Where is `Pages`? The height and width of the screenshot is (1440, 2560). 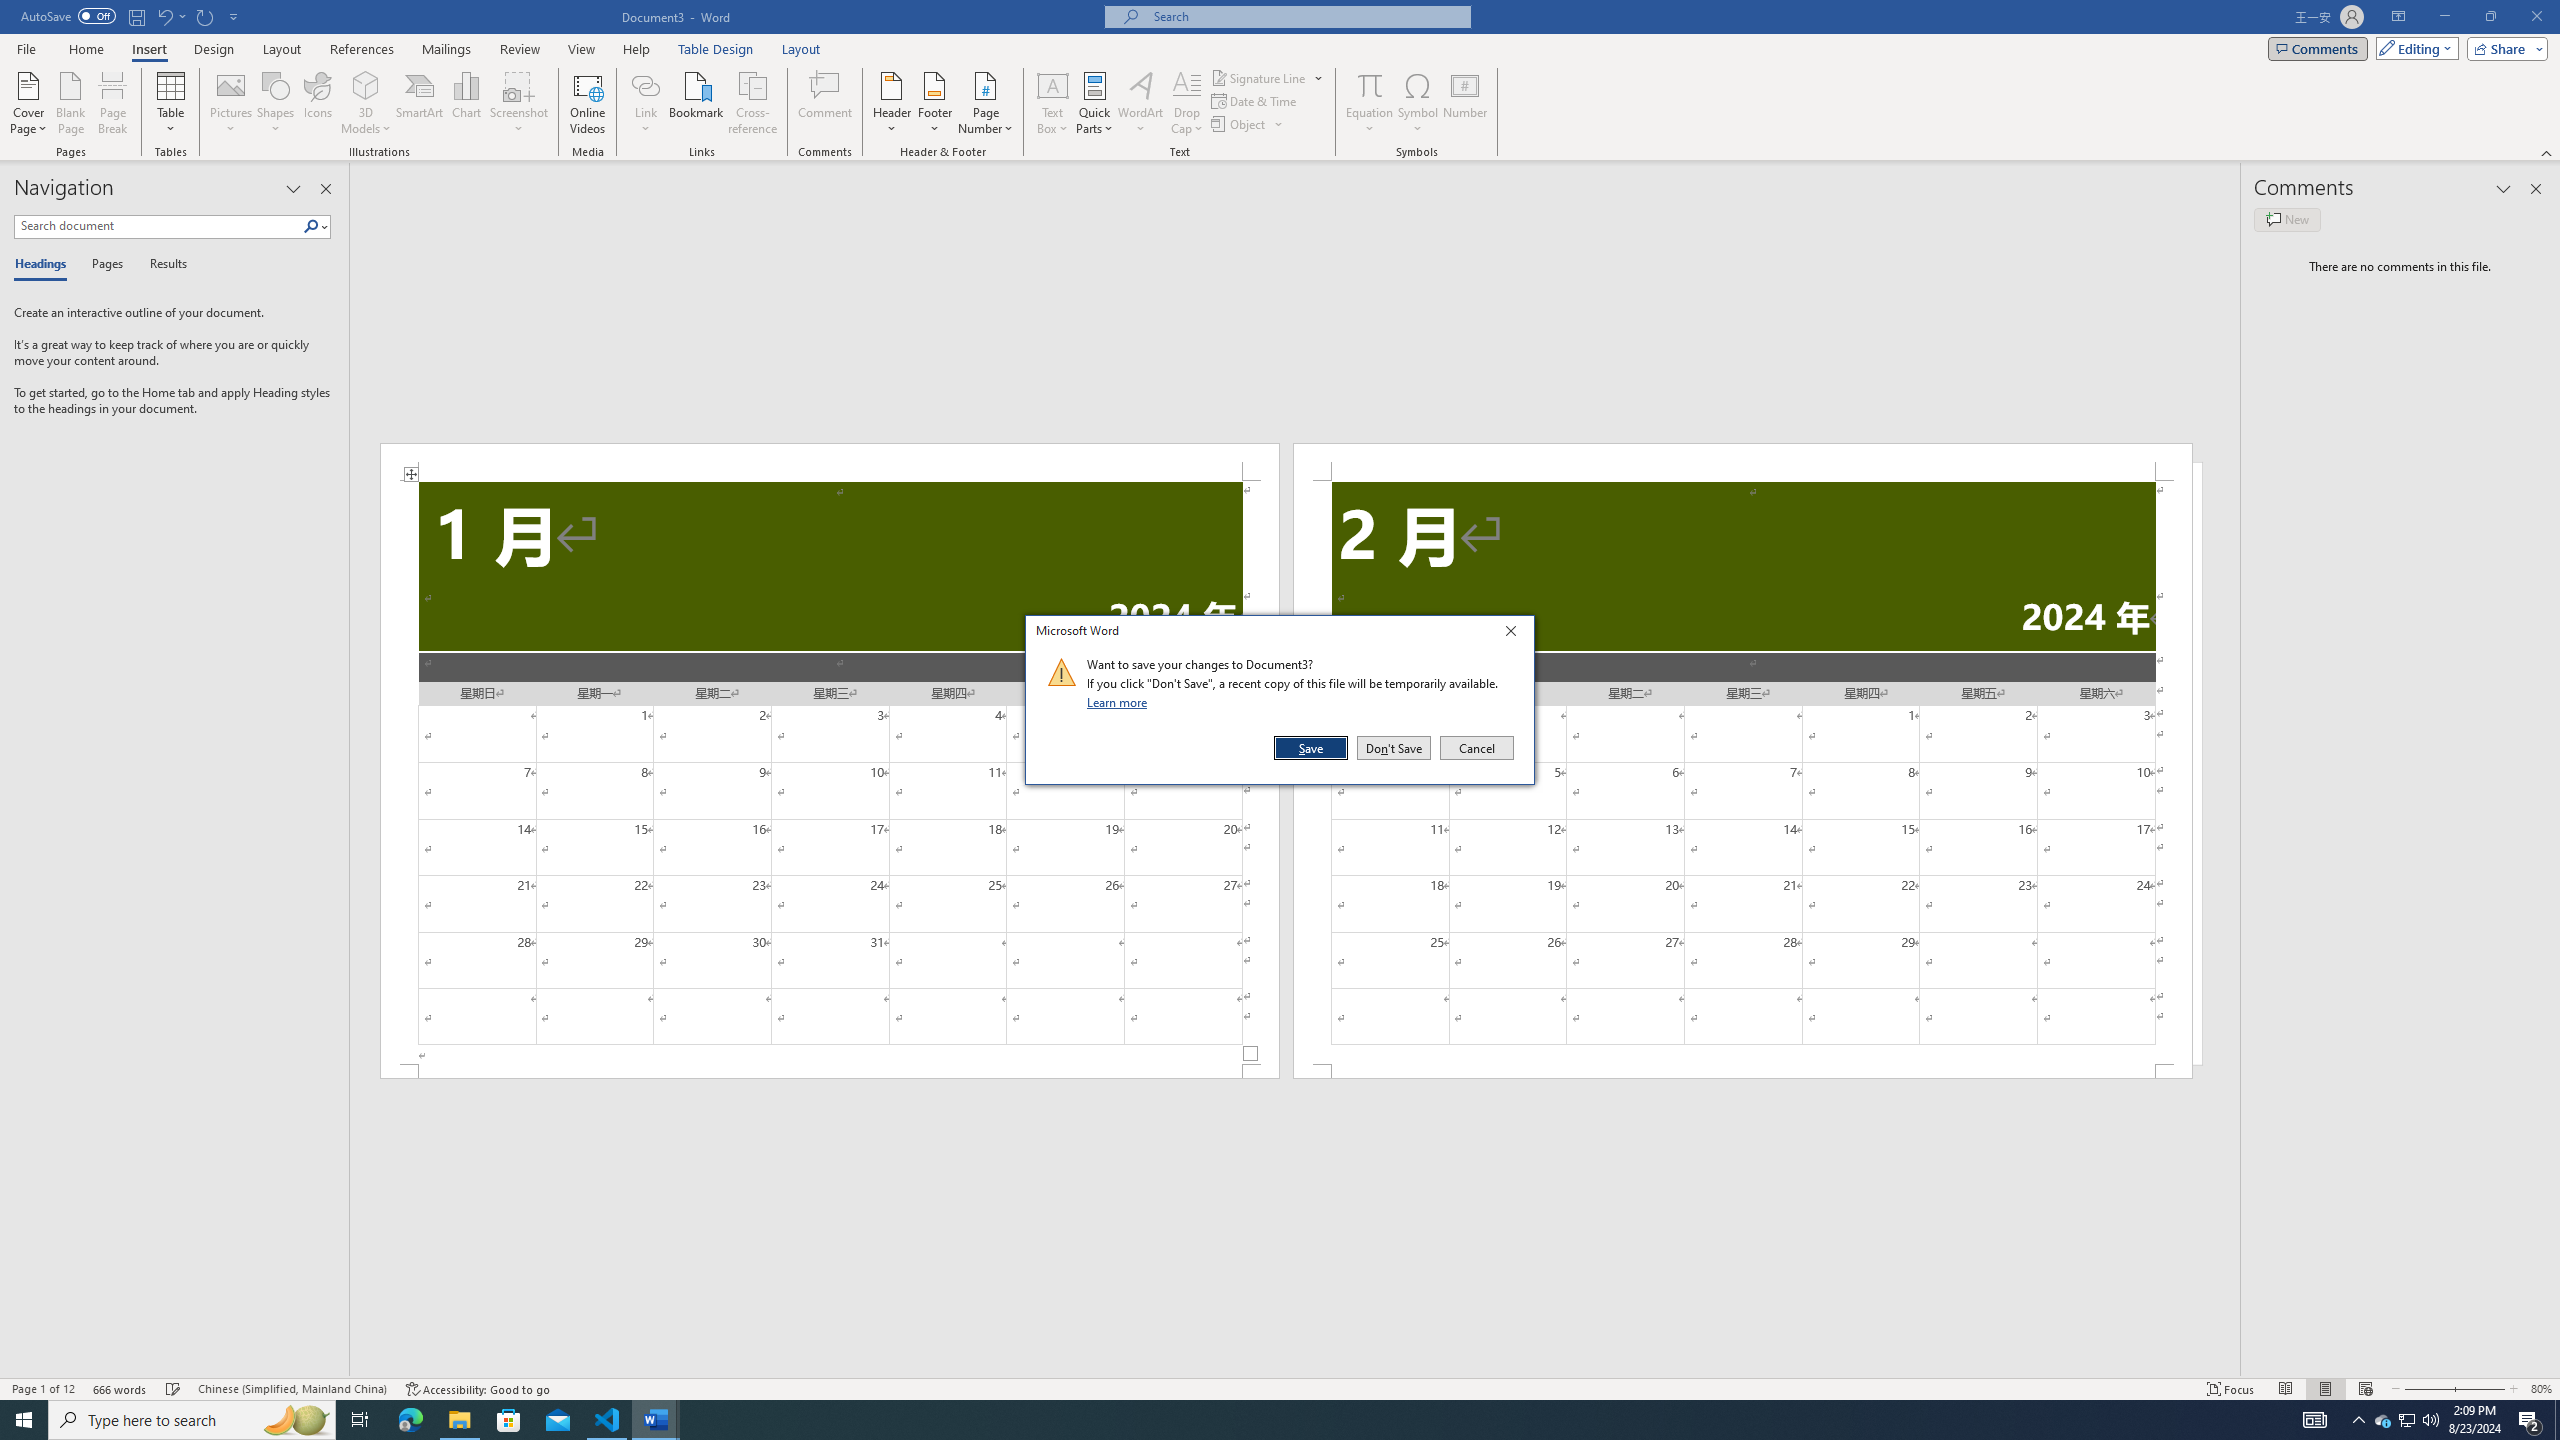 Pages is located at coordinates (104, 265).